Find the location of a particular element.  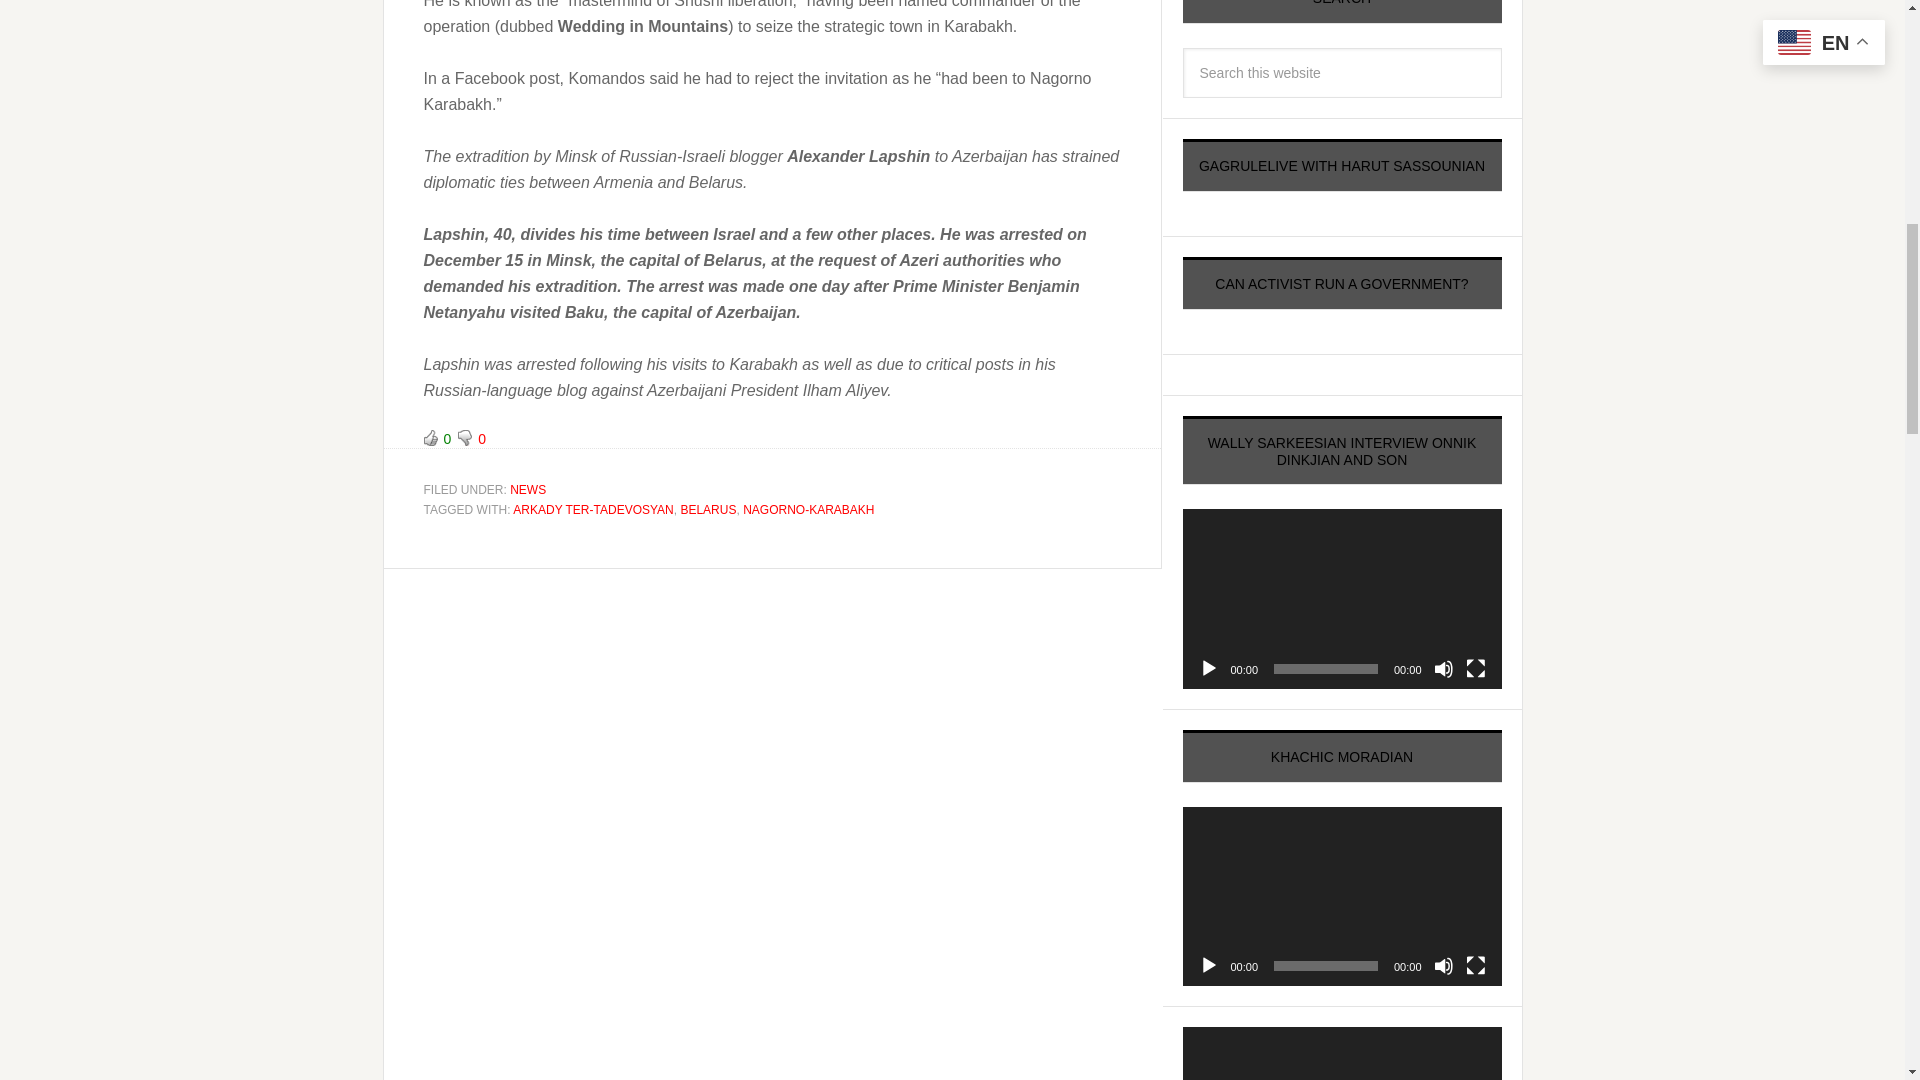

BELARUS is located at coordinates (707, 510).